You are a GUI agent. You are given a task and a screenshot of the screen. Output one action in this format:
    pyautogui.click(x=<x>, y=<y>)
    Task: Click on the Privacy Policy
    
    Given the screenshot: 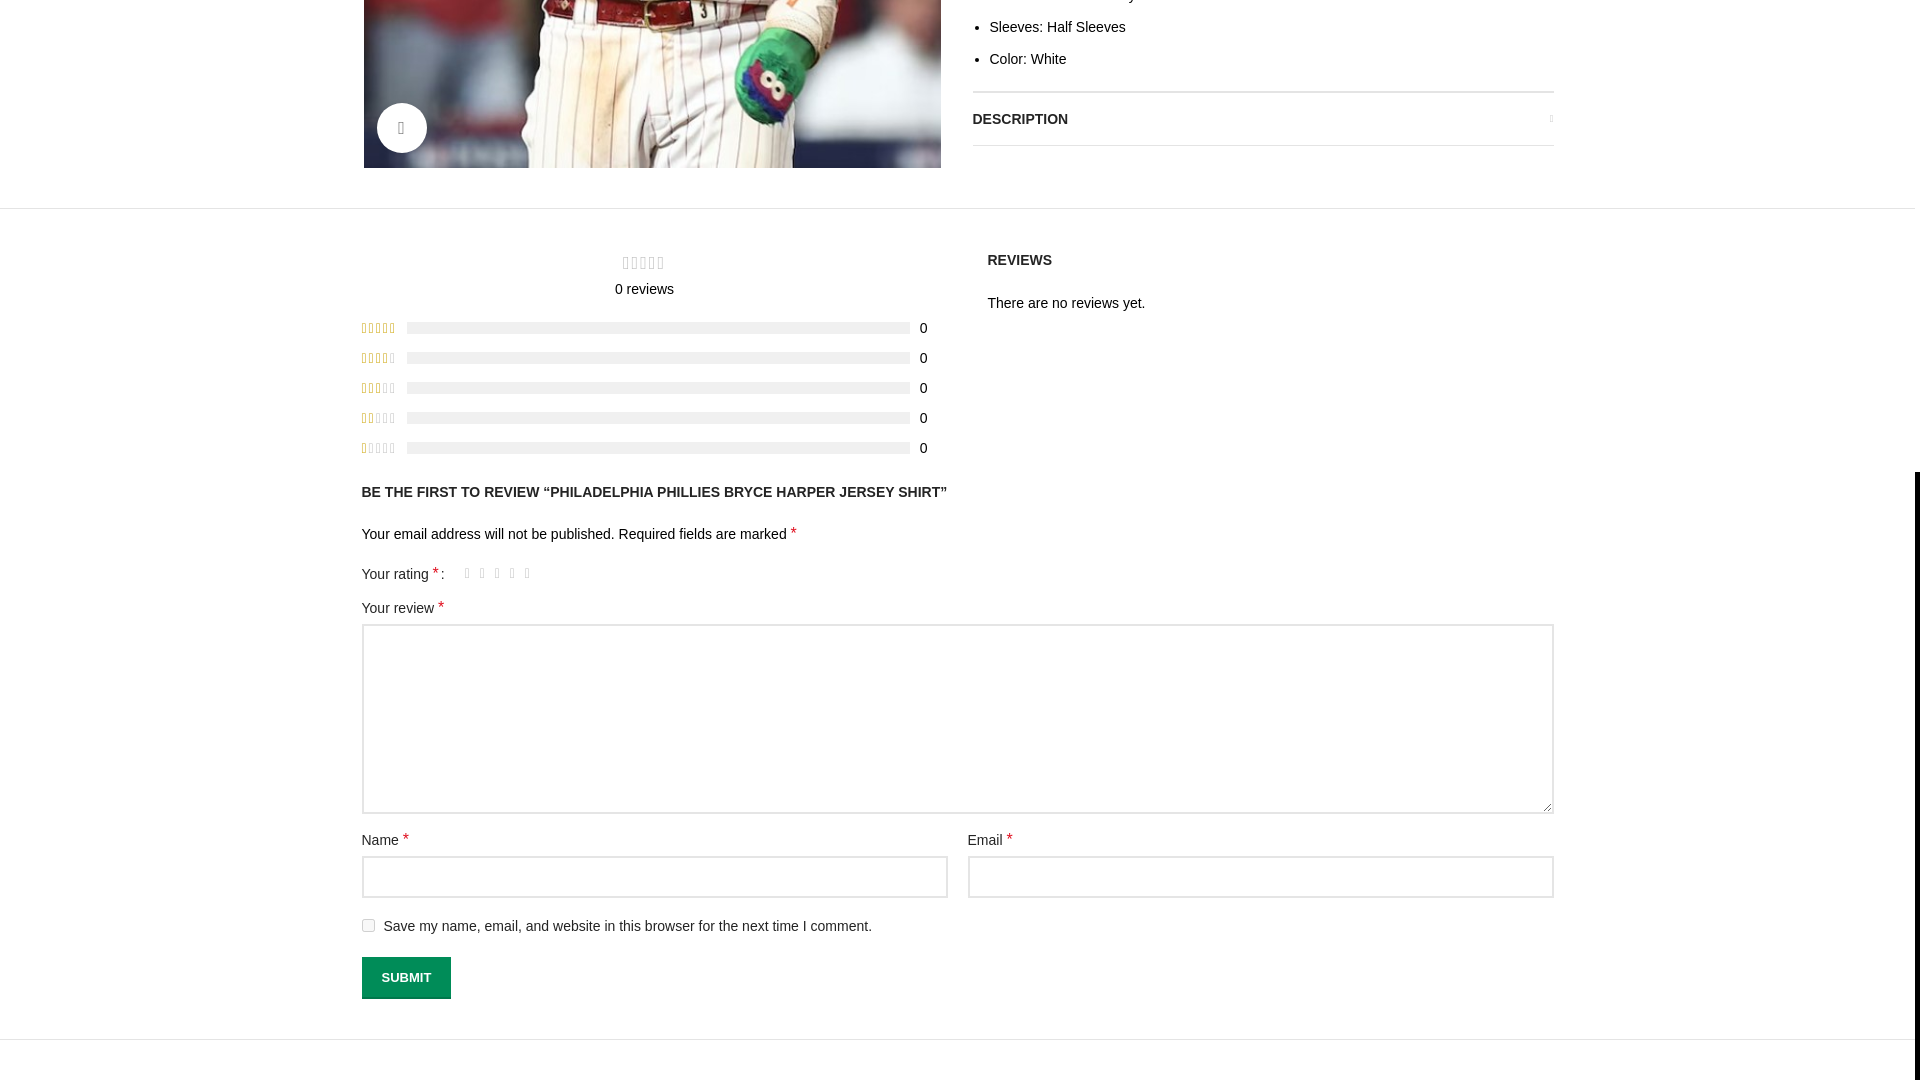 What is the action you would take?
    pyautogui.click(x=406, y=10)
    